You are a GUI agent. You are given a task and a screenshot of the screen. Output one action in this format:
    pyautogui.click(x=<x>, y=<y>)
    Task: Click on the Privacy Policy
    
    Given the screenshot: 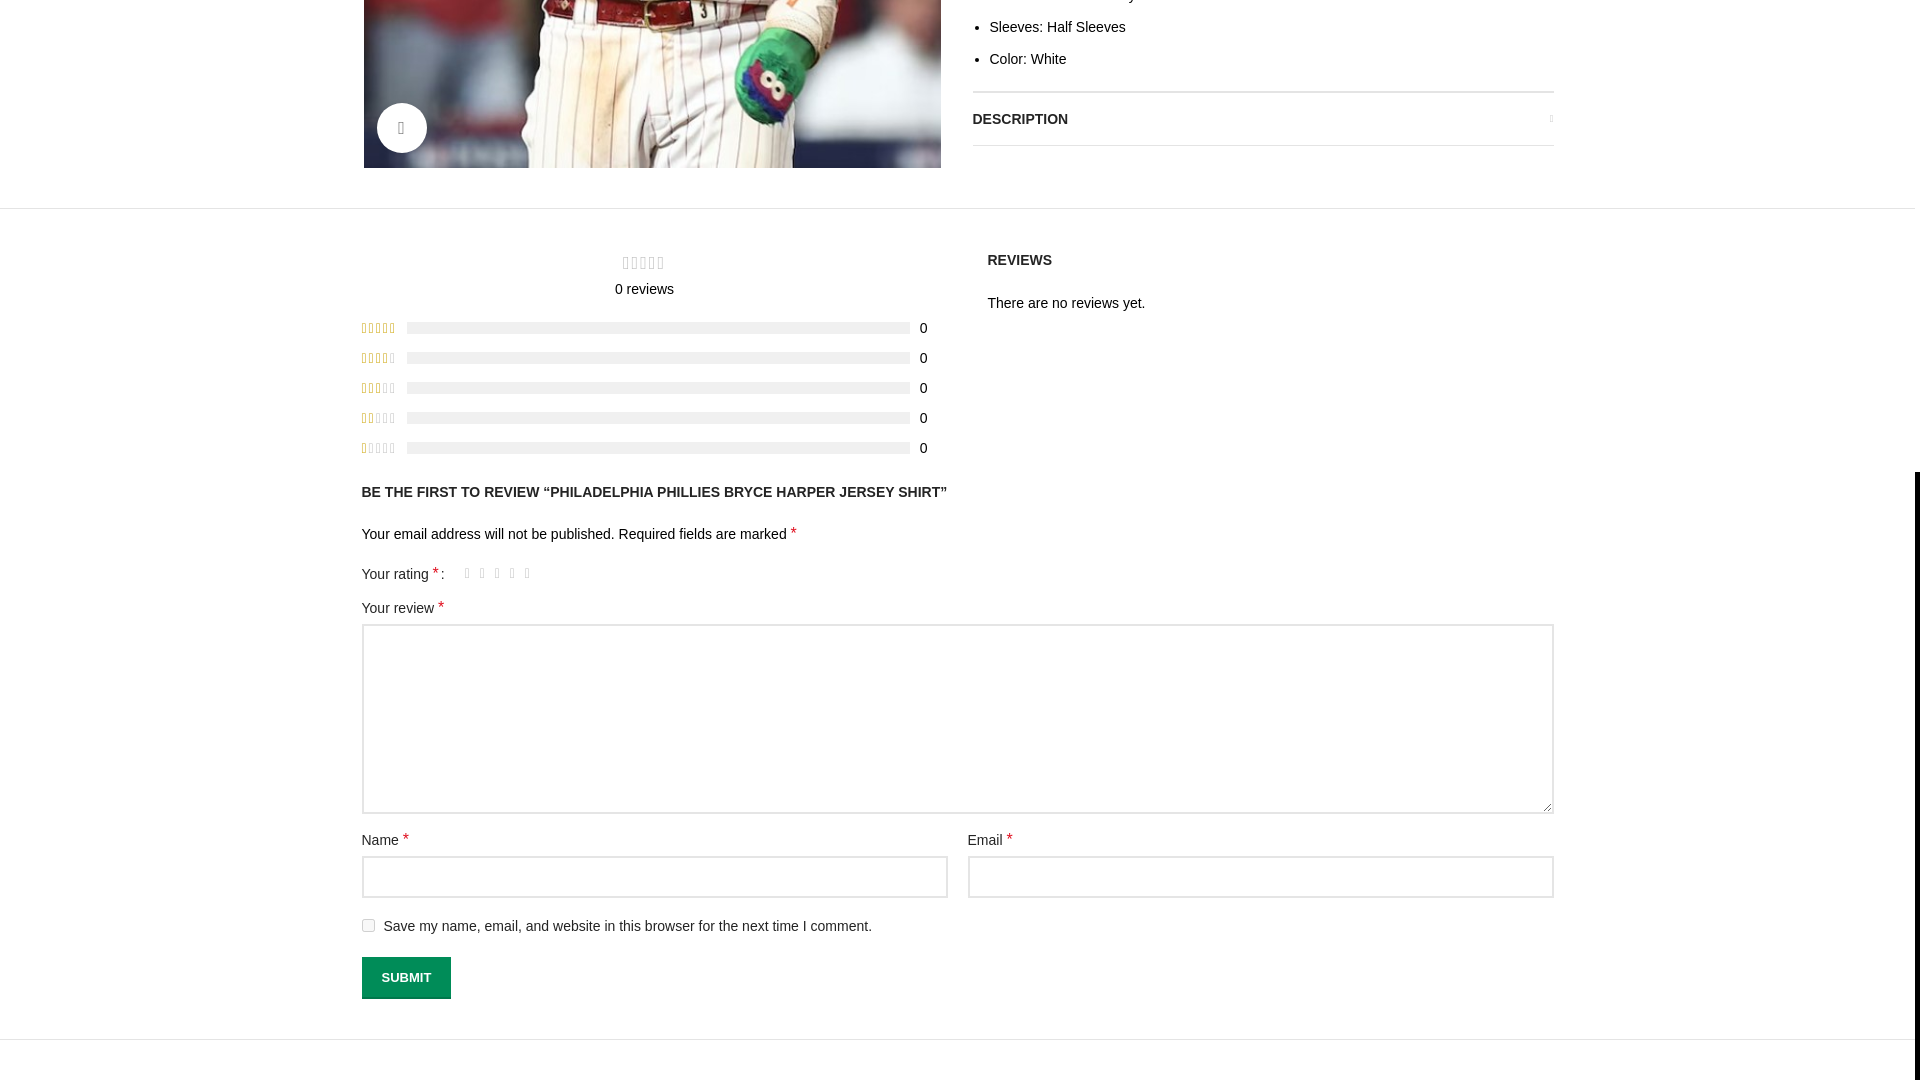 What is the action you would take?
    pyautogui.click(x=406, y=10)
    